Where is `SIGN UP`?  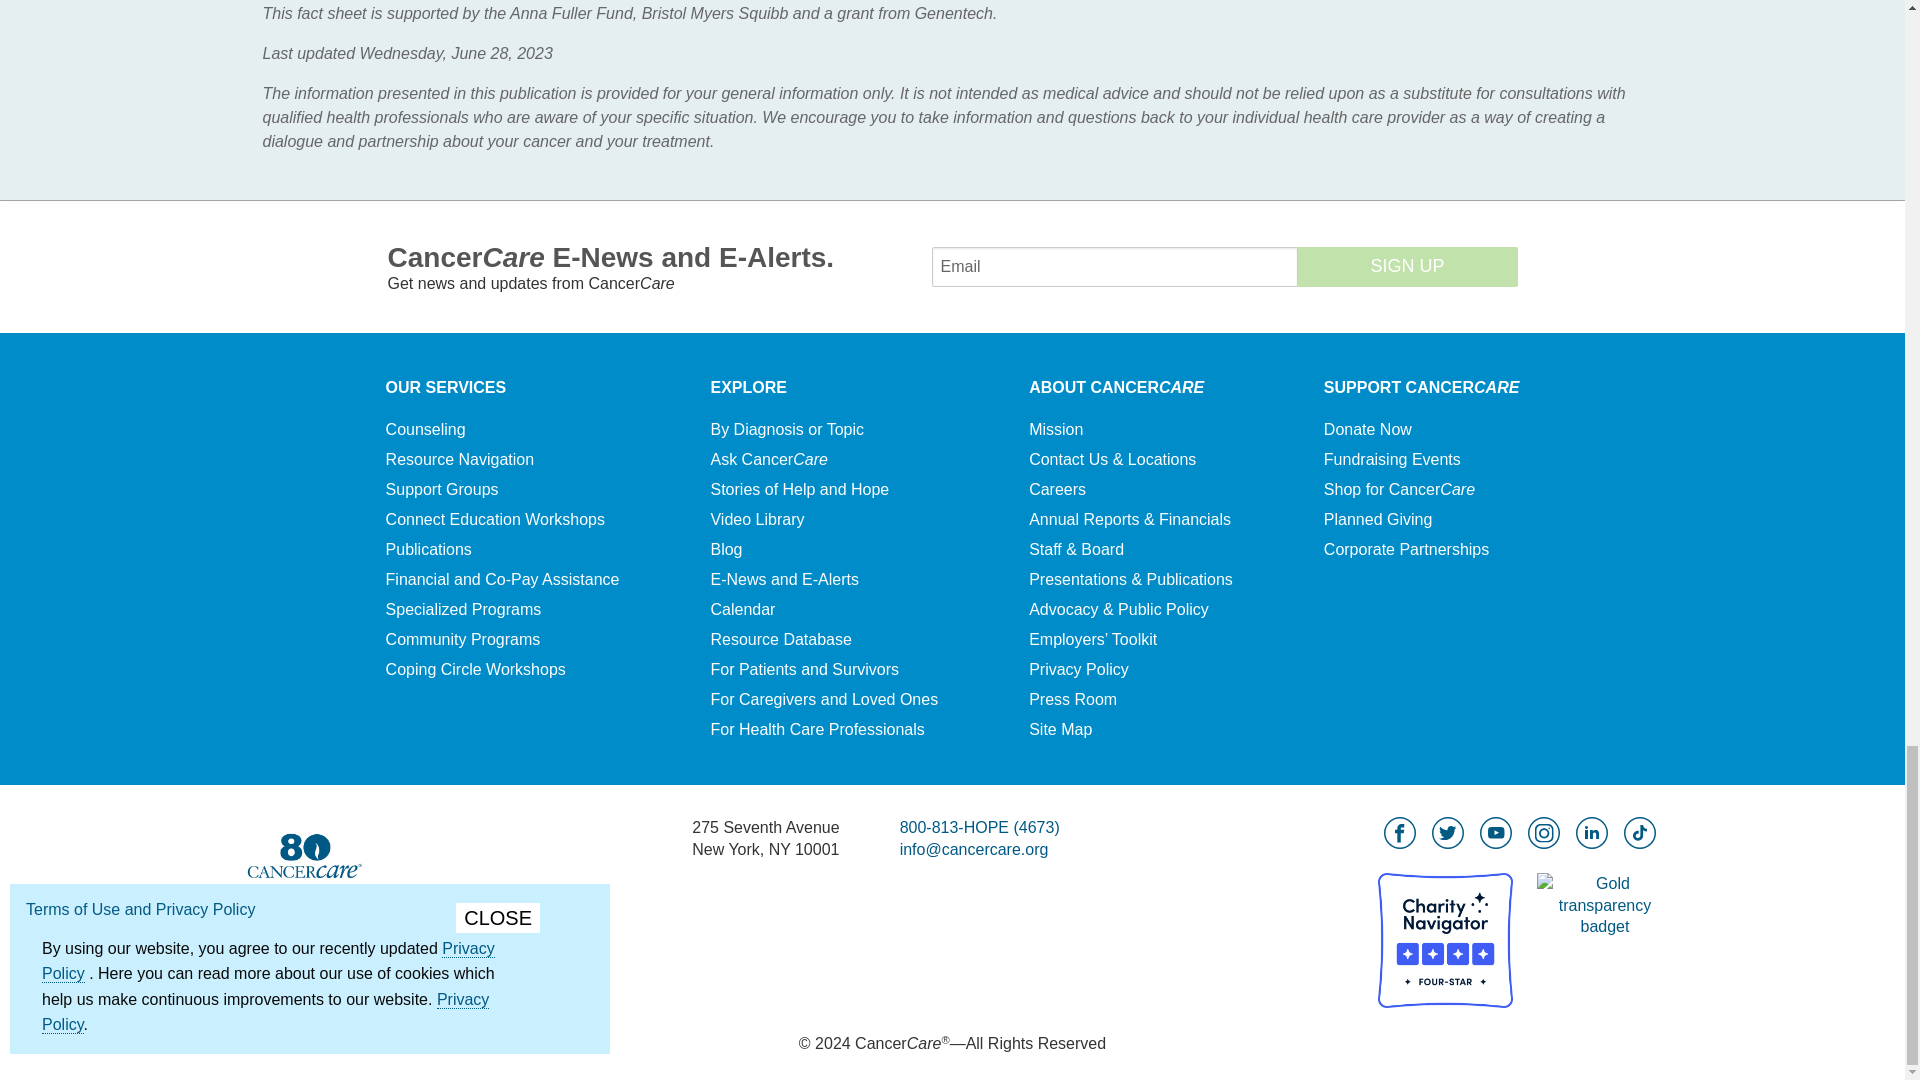
SIGN UP is located at coordinates (1408, 267).